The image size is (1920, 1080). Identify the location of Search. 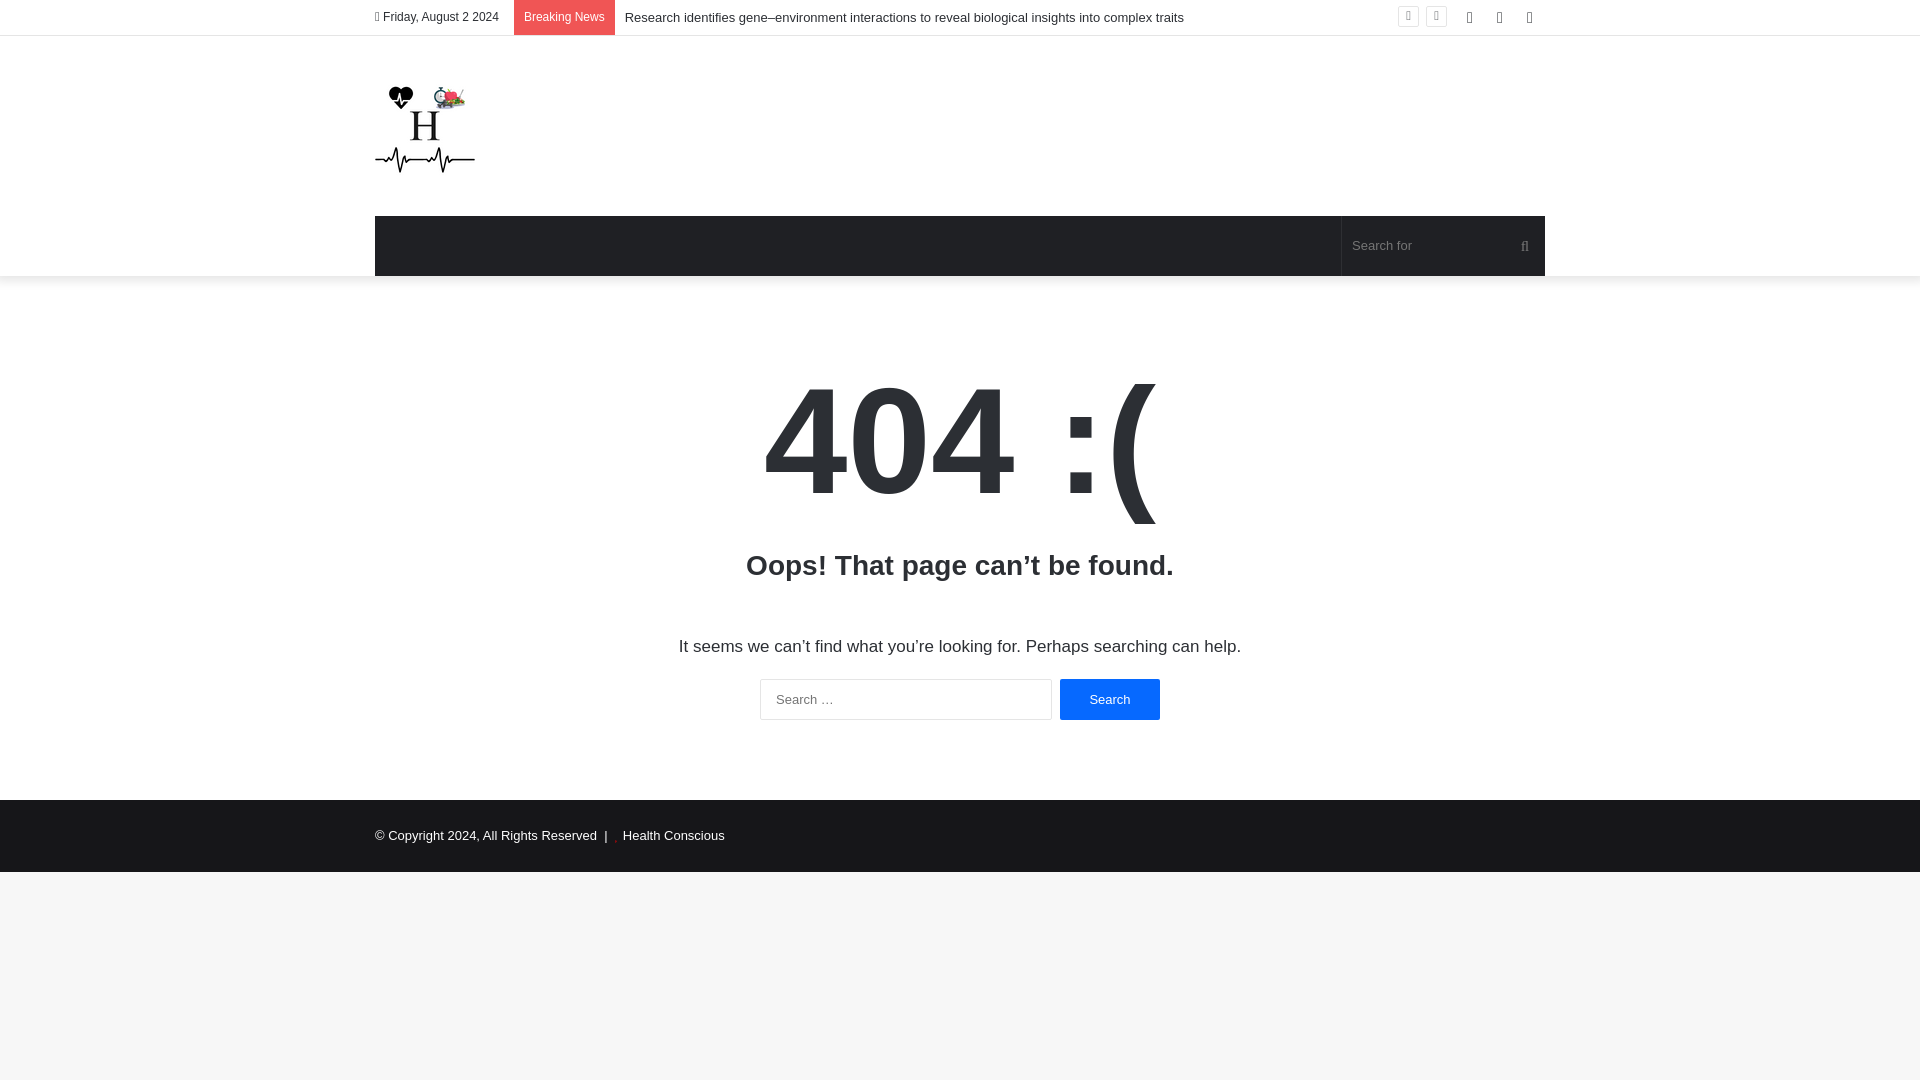
(1109, 700).